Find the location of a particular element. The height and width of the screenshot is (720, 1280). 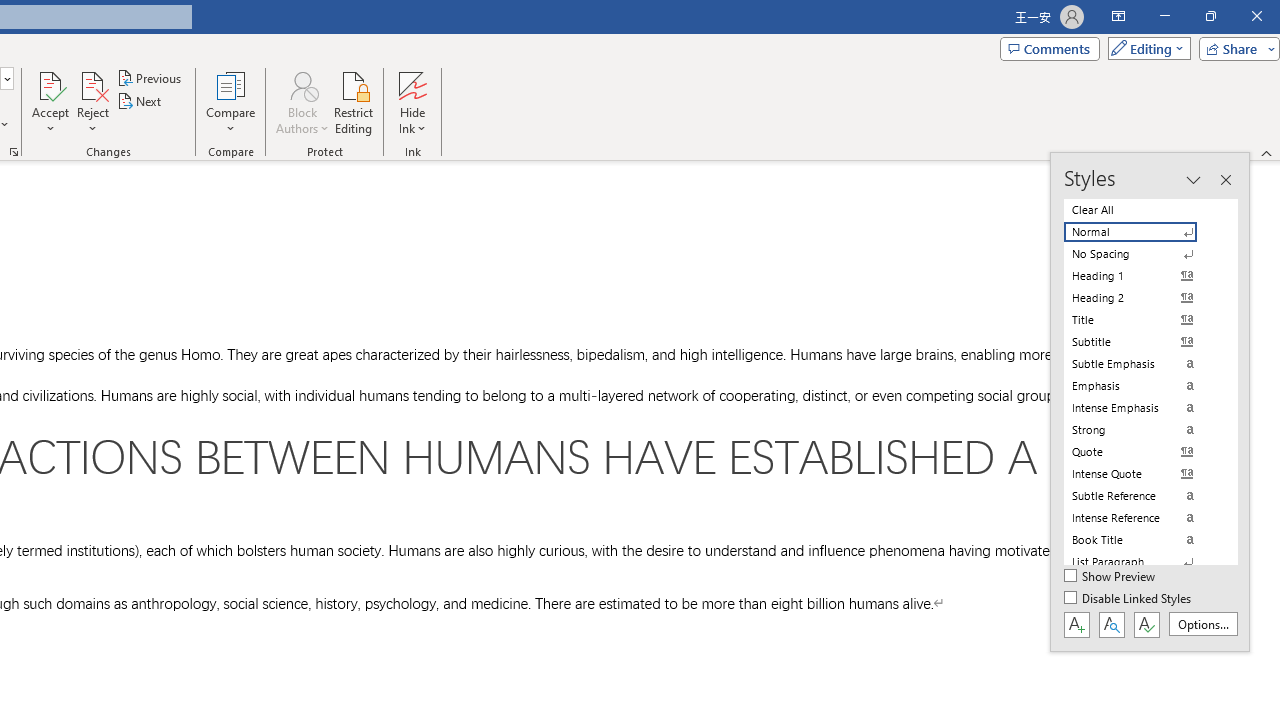

Hide Ink is located at coordinates (412, 102).